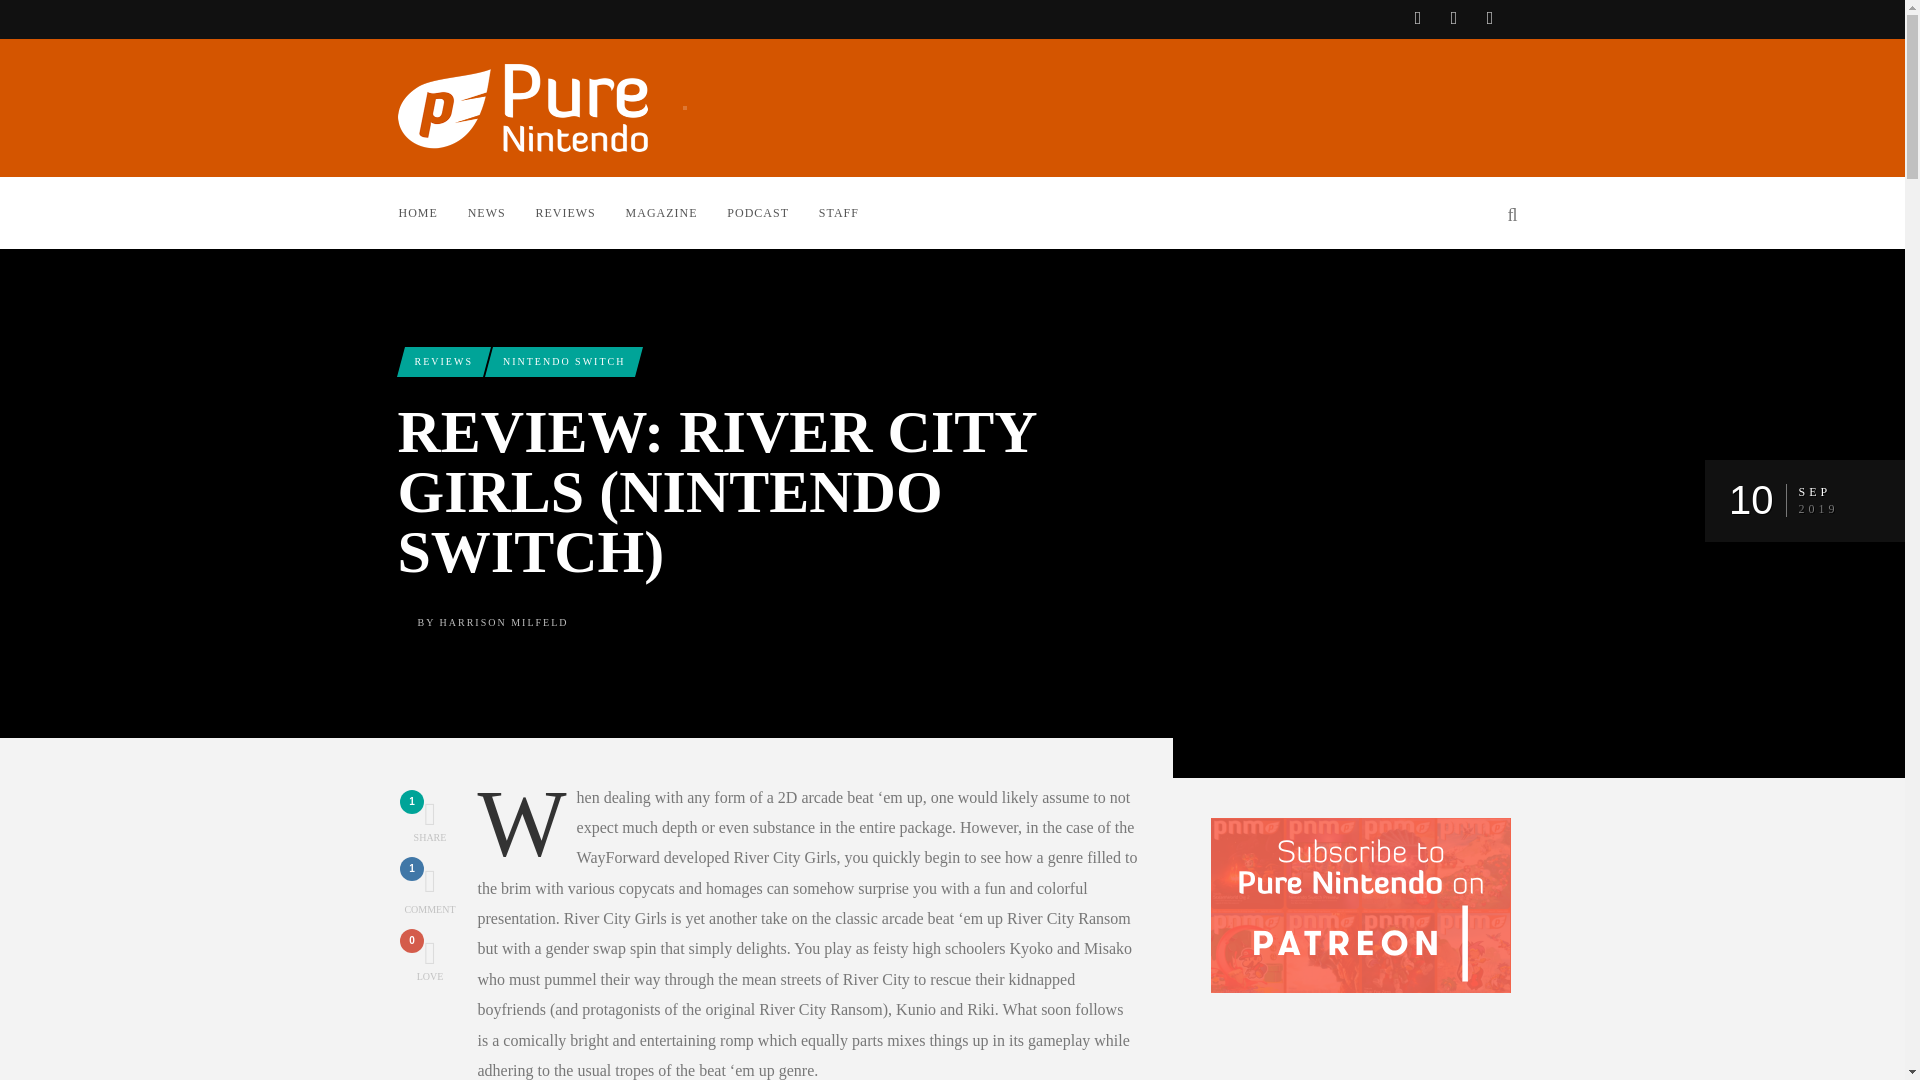 The height and width of the screenshot is (1080, 1920). I want to click on REVIEWS, so click(580, 212).